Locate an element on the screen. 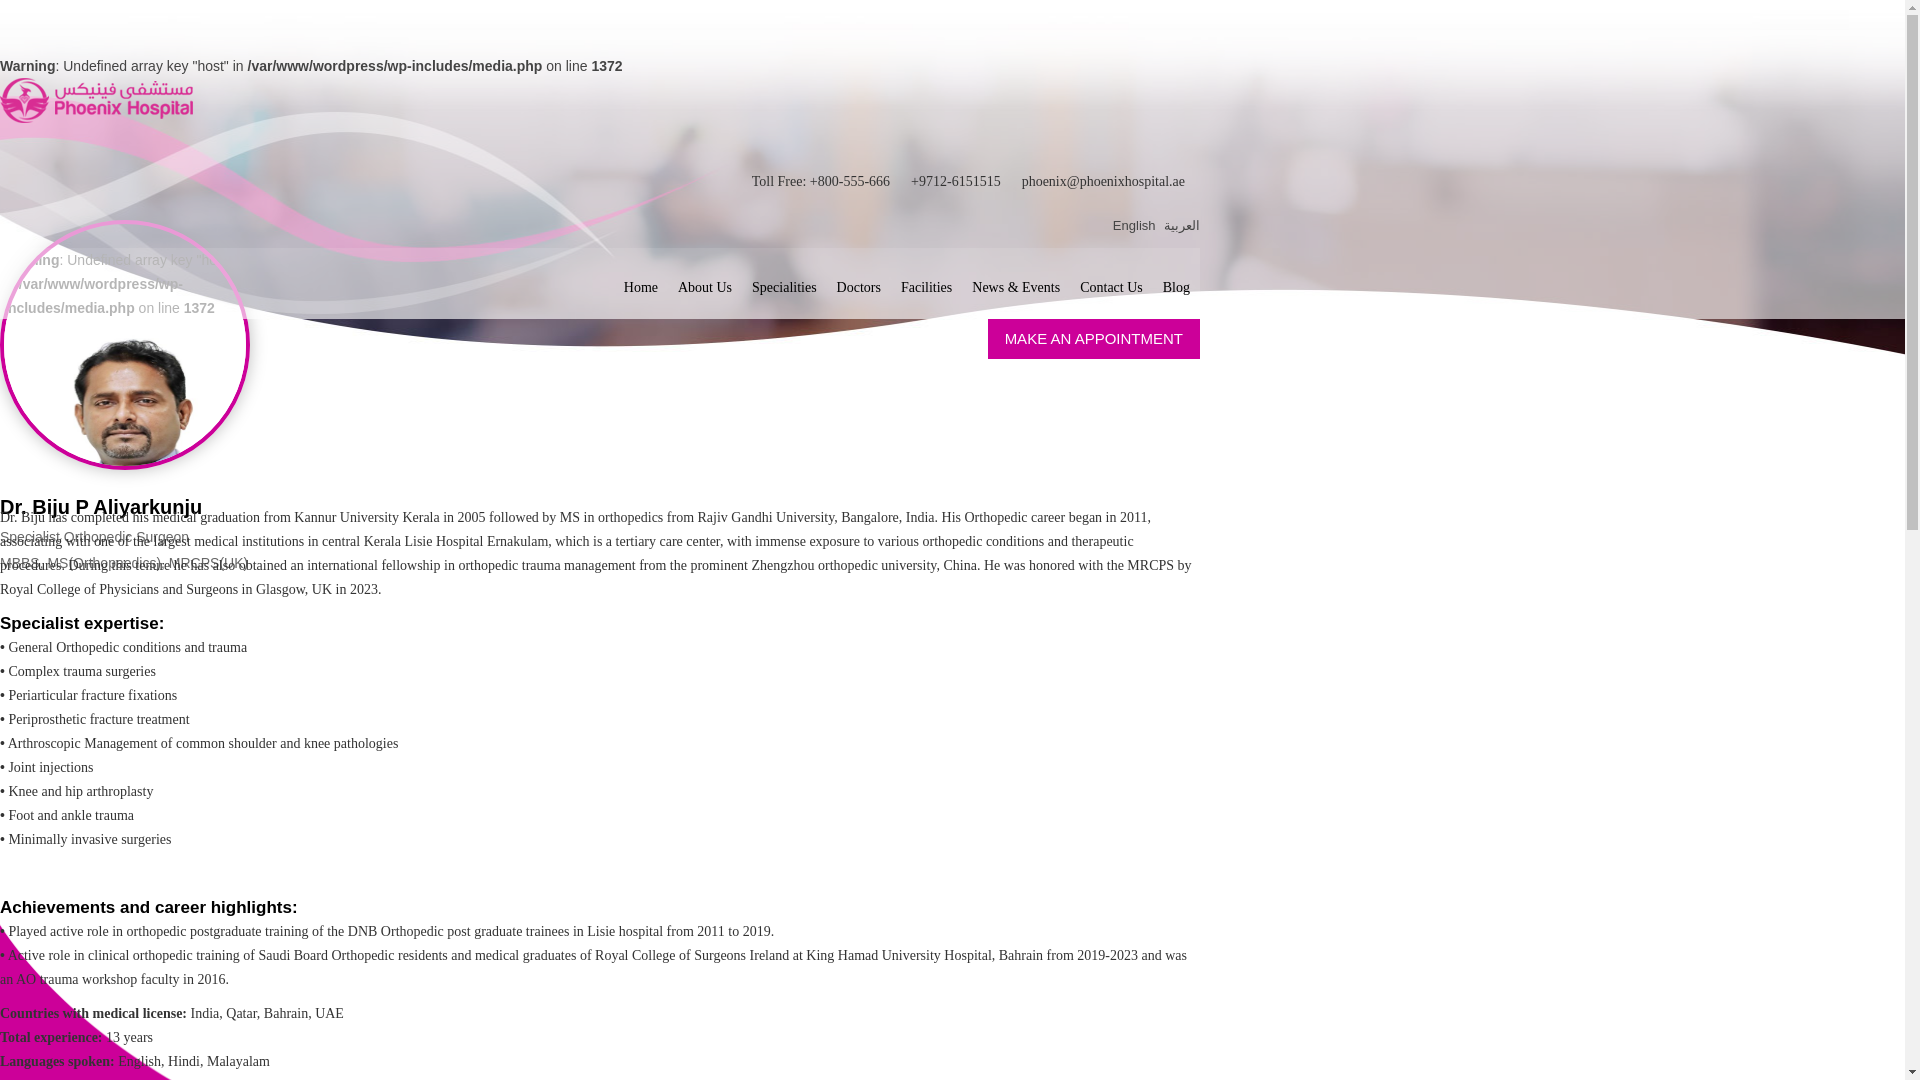 The width and height of the screenshot is (1920, 1080). Facilities is located at coordinates (926, 286).